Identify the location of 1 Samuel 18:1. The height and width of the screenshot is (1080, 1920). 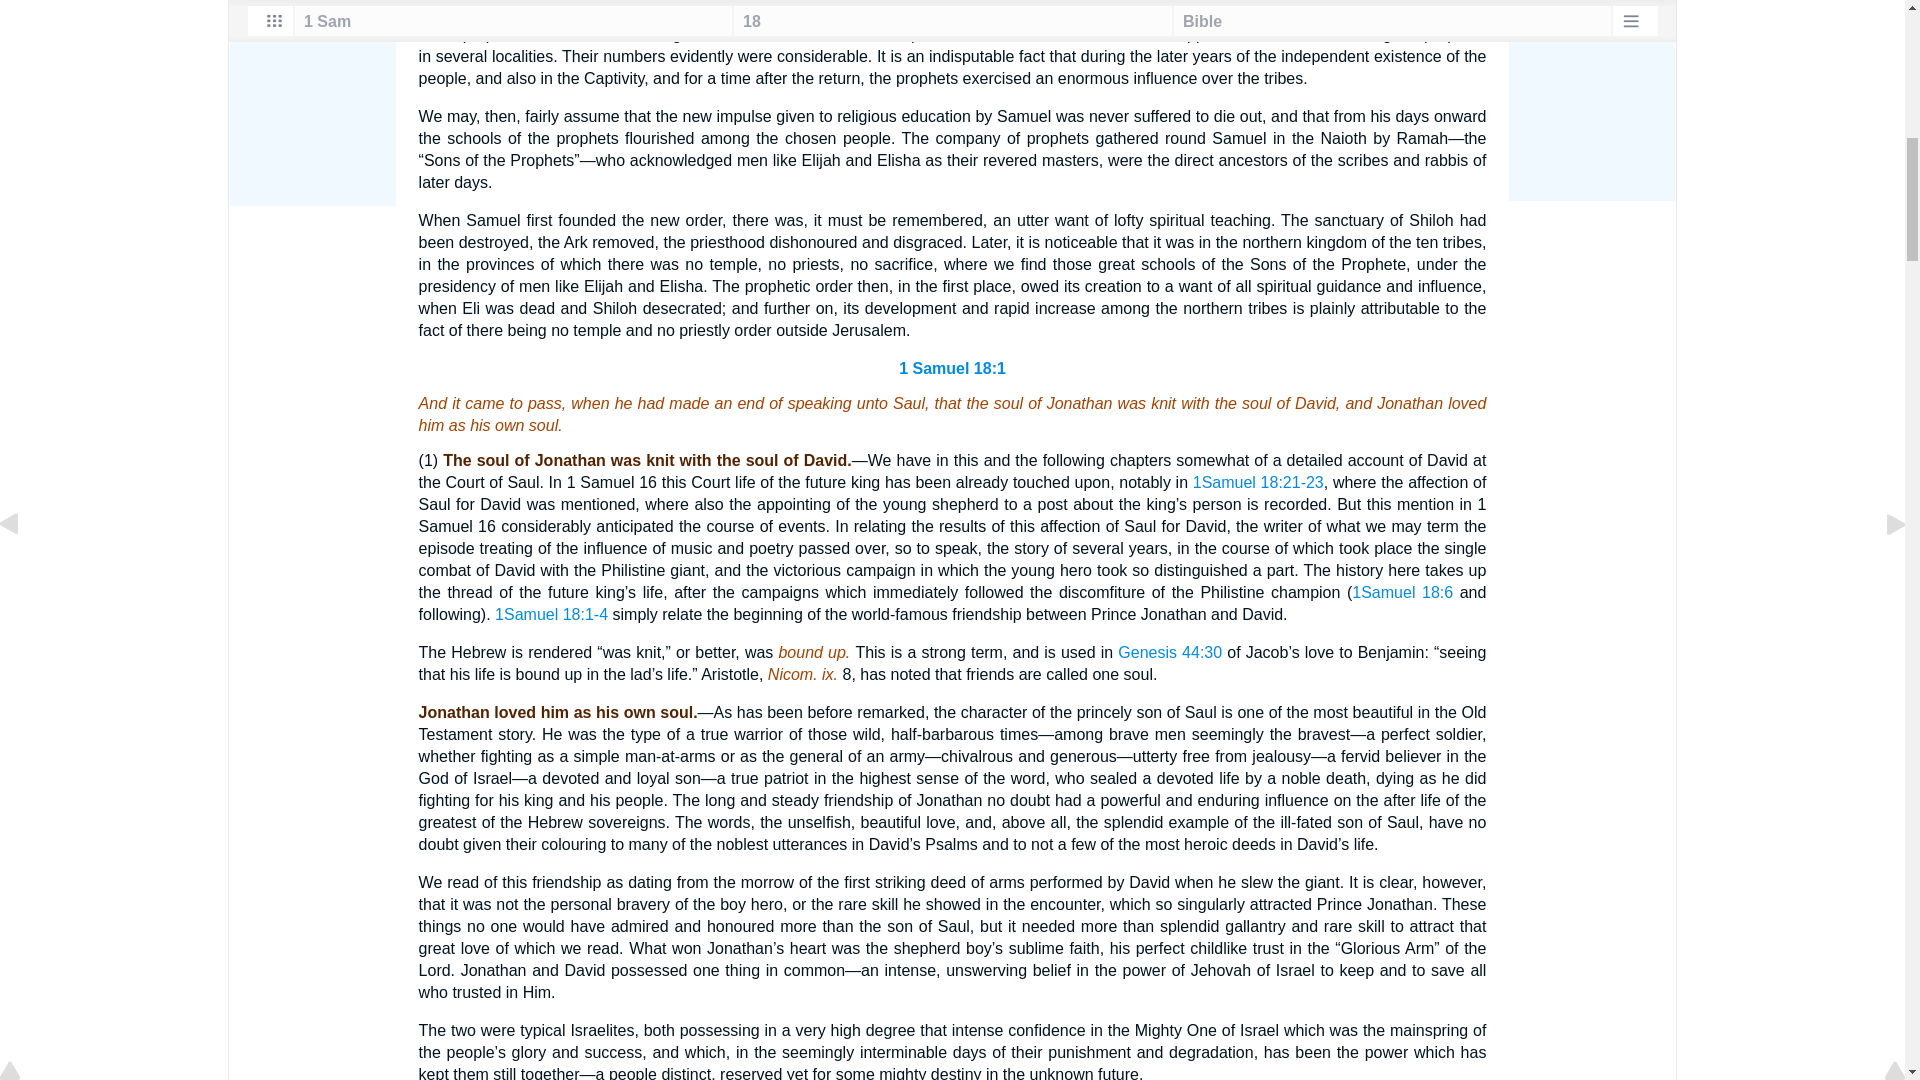
(952, 368).